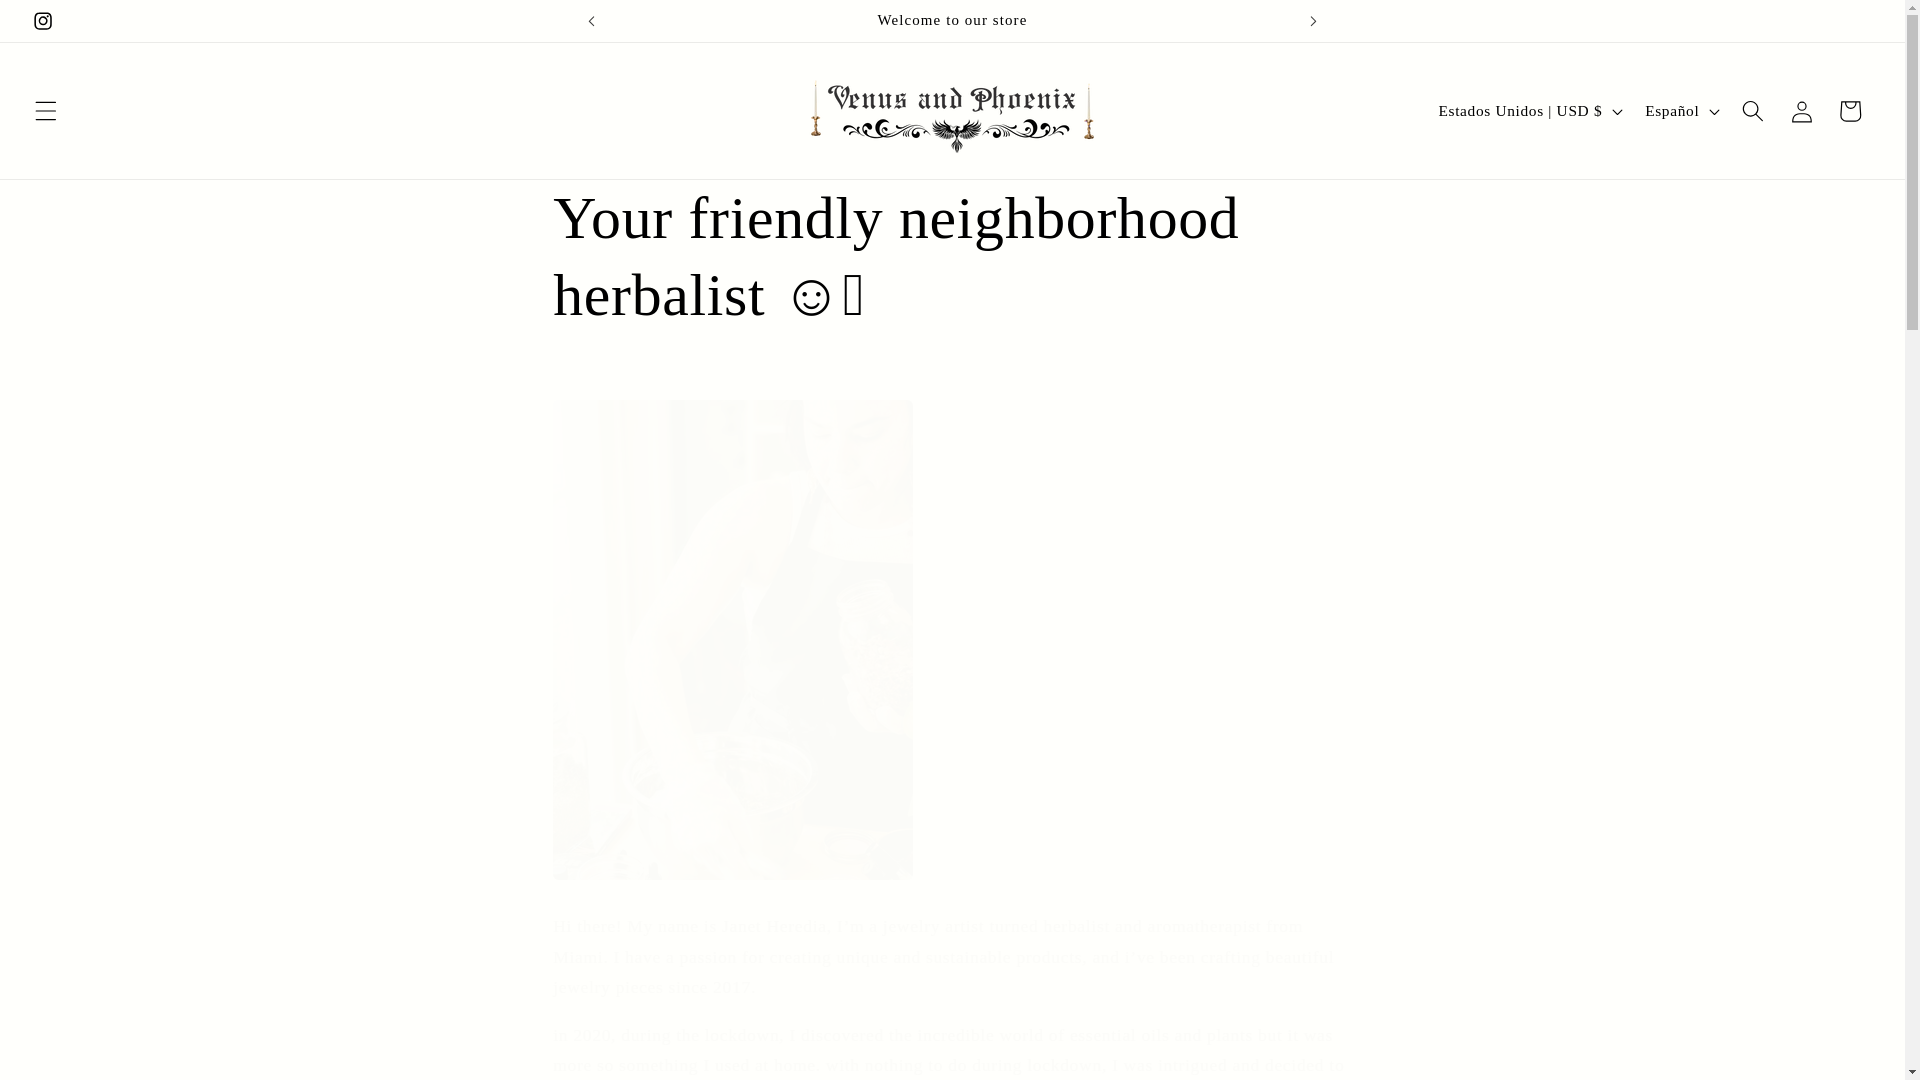  Describe the element at coordinates (66, 25) in the screenshot. I see `Ir directamente al contenido` at that location.